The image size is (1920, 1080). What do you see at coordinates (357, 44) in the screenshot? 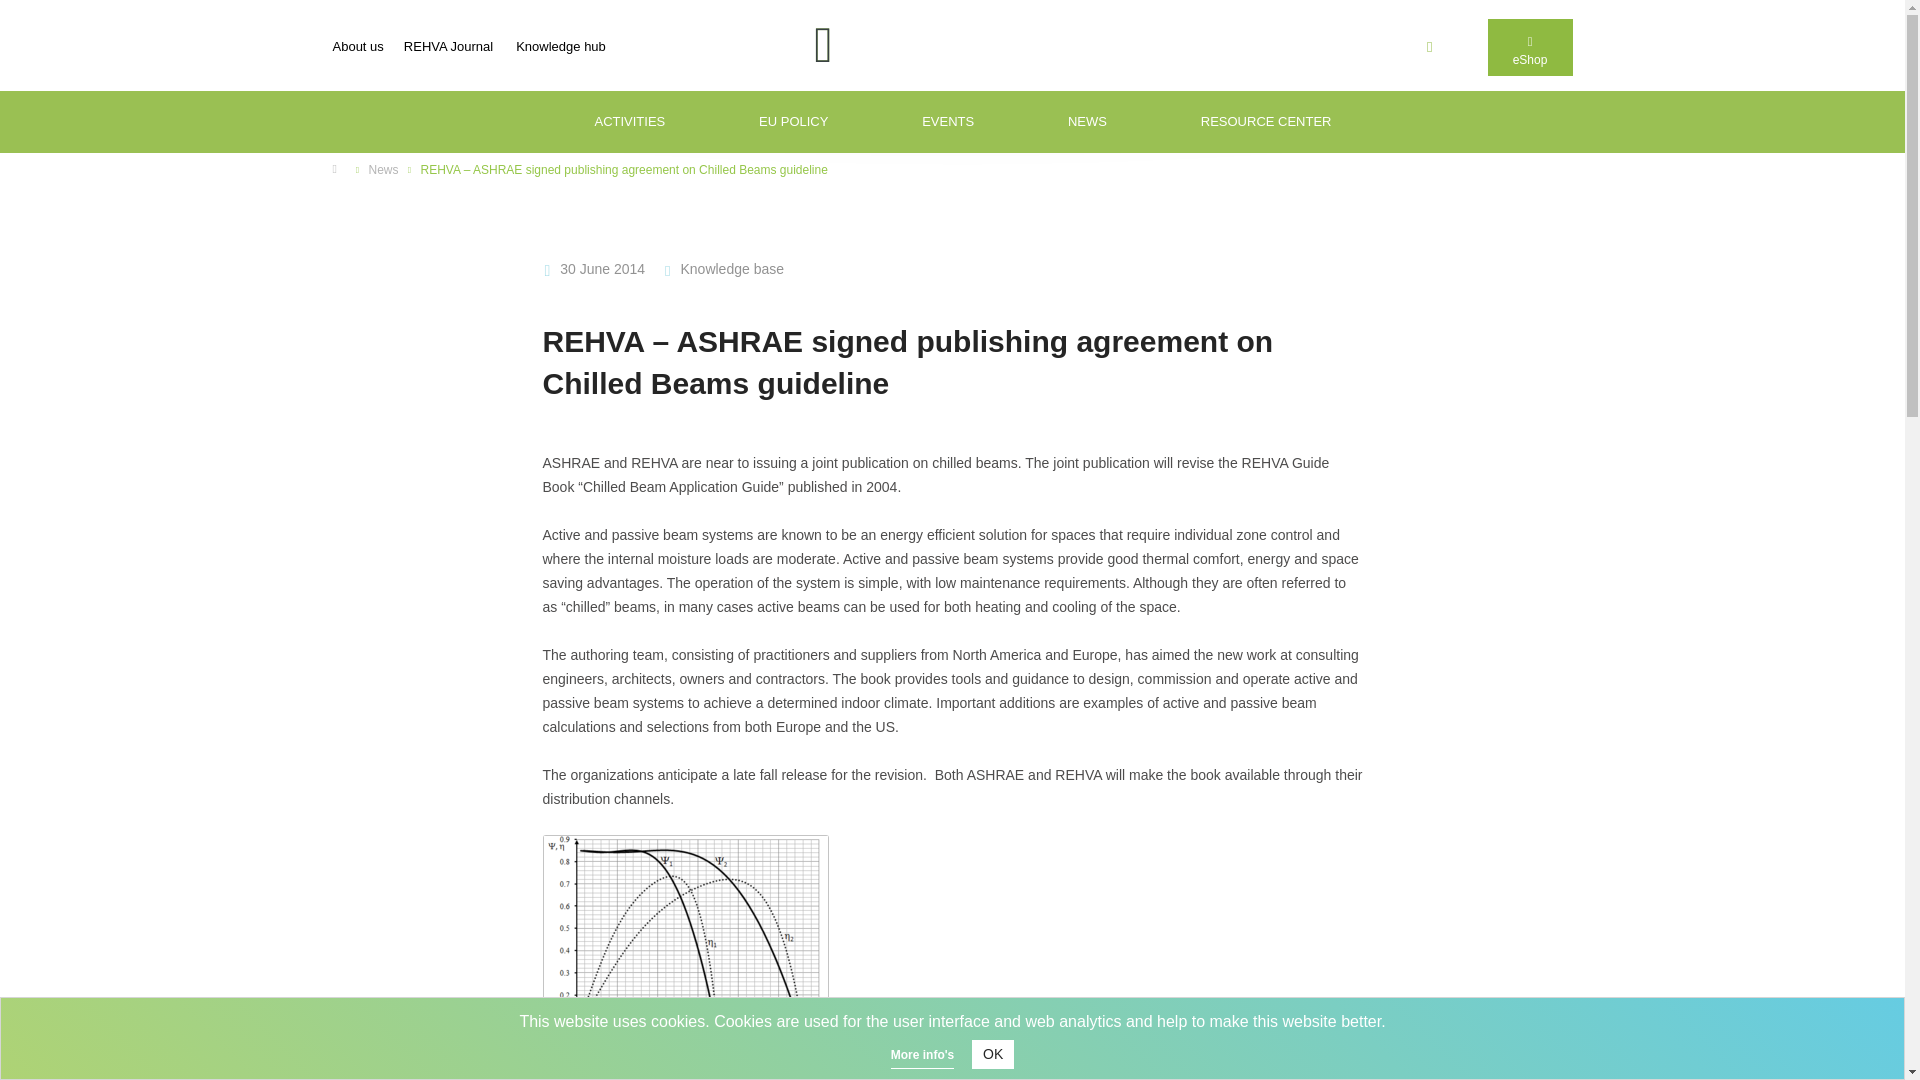
I see `About us` at bounding box center [357, 44].